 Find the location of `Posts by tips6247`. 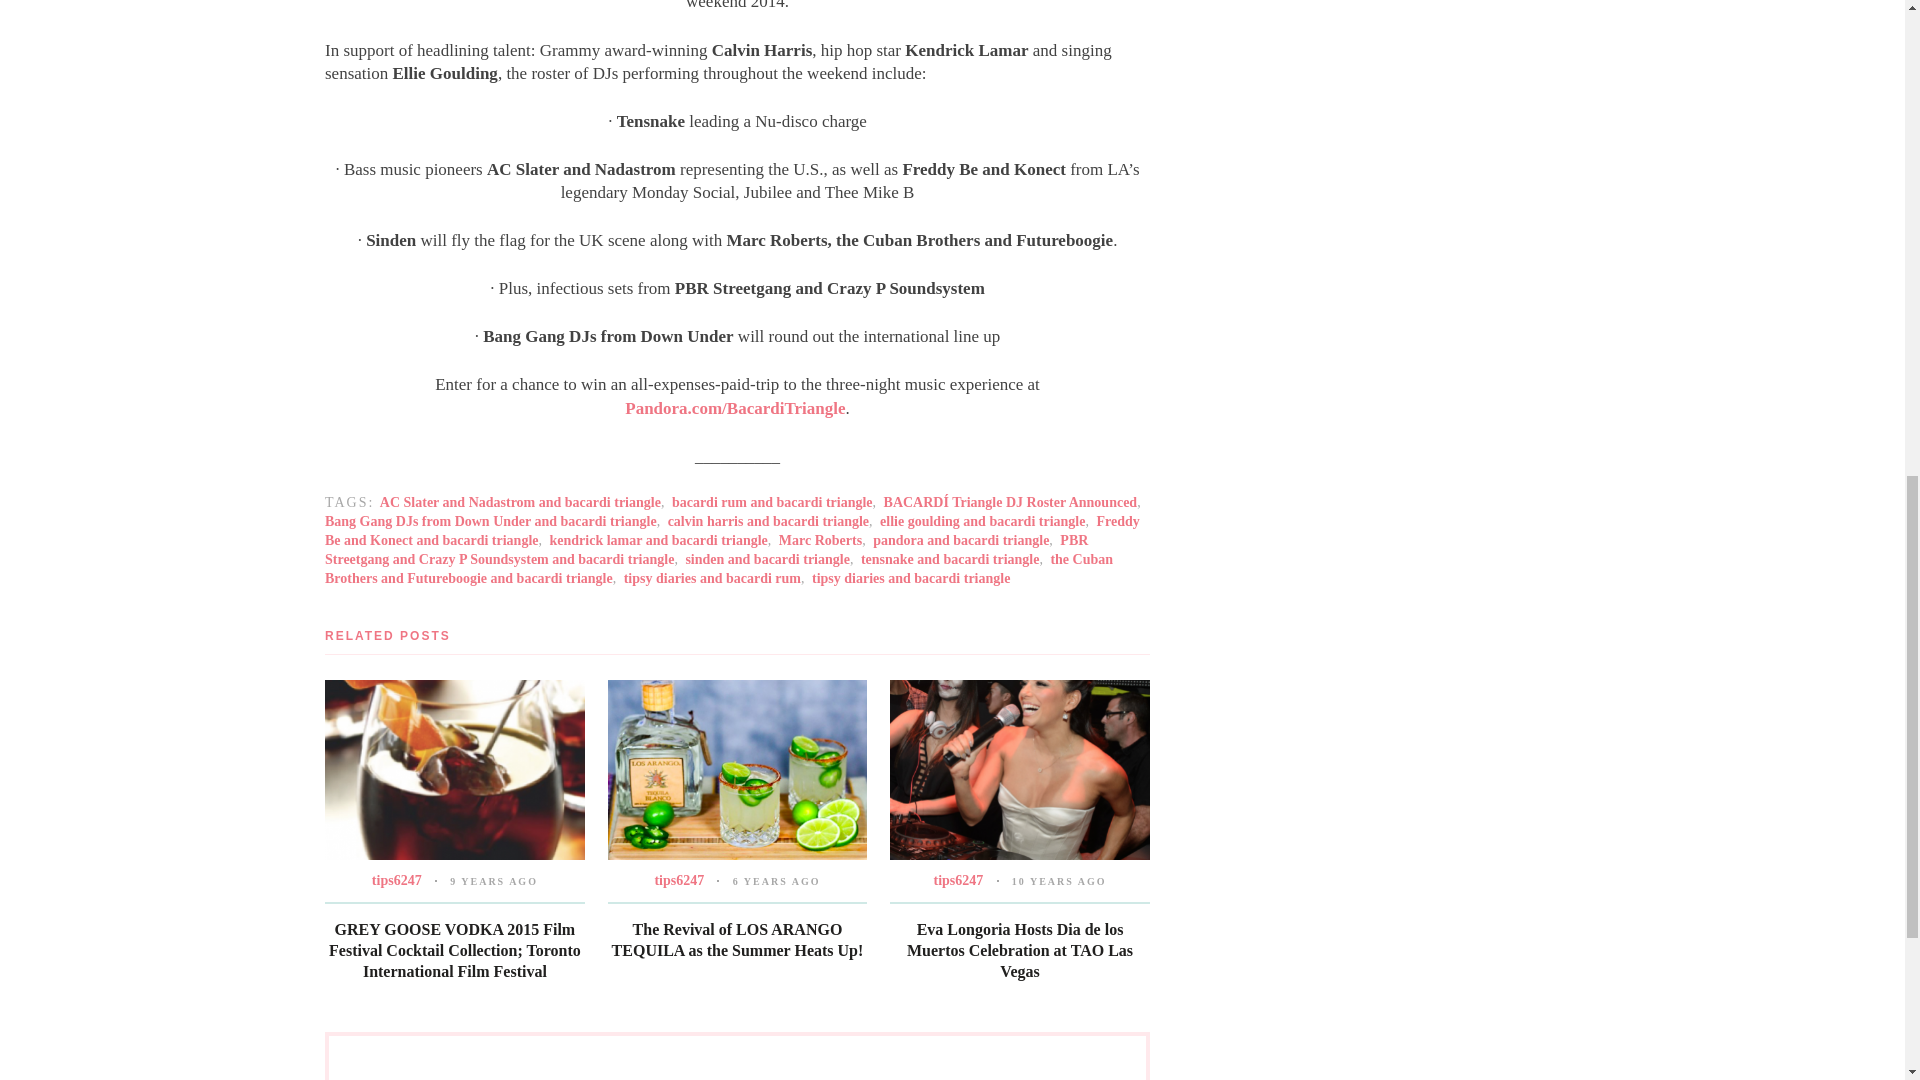

Posts by tips6247 is located at coordinates (958, 880).